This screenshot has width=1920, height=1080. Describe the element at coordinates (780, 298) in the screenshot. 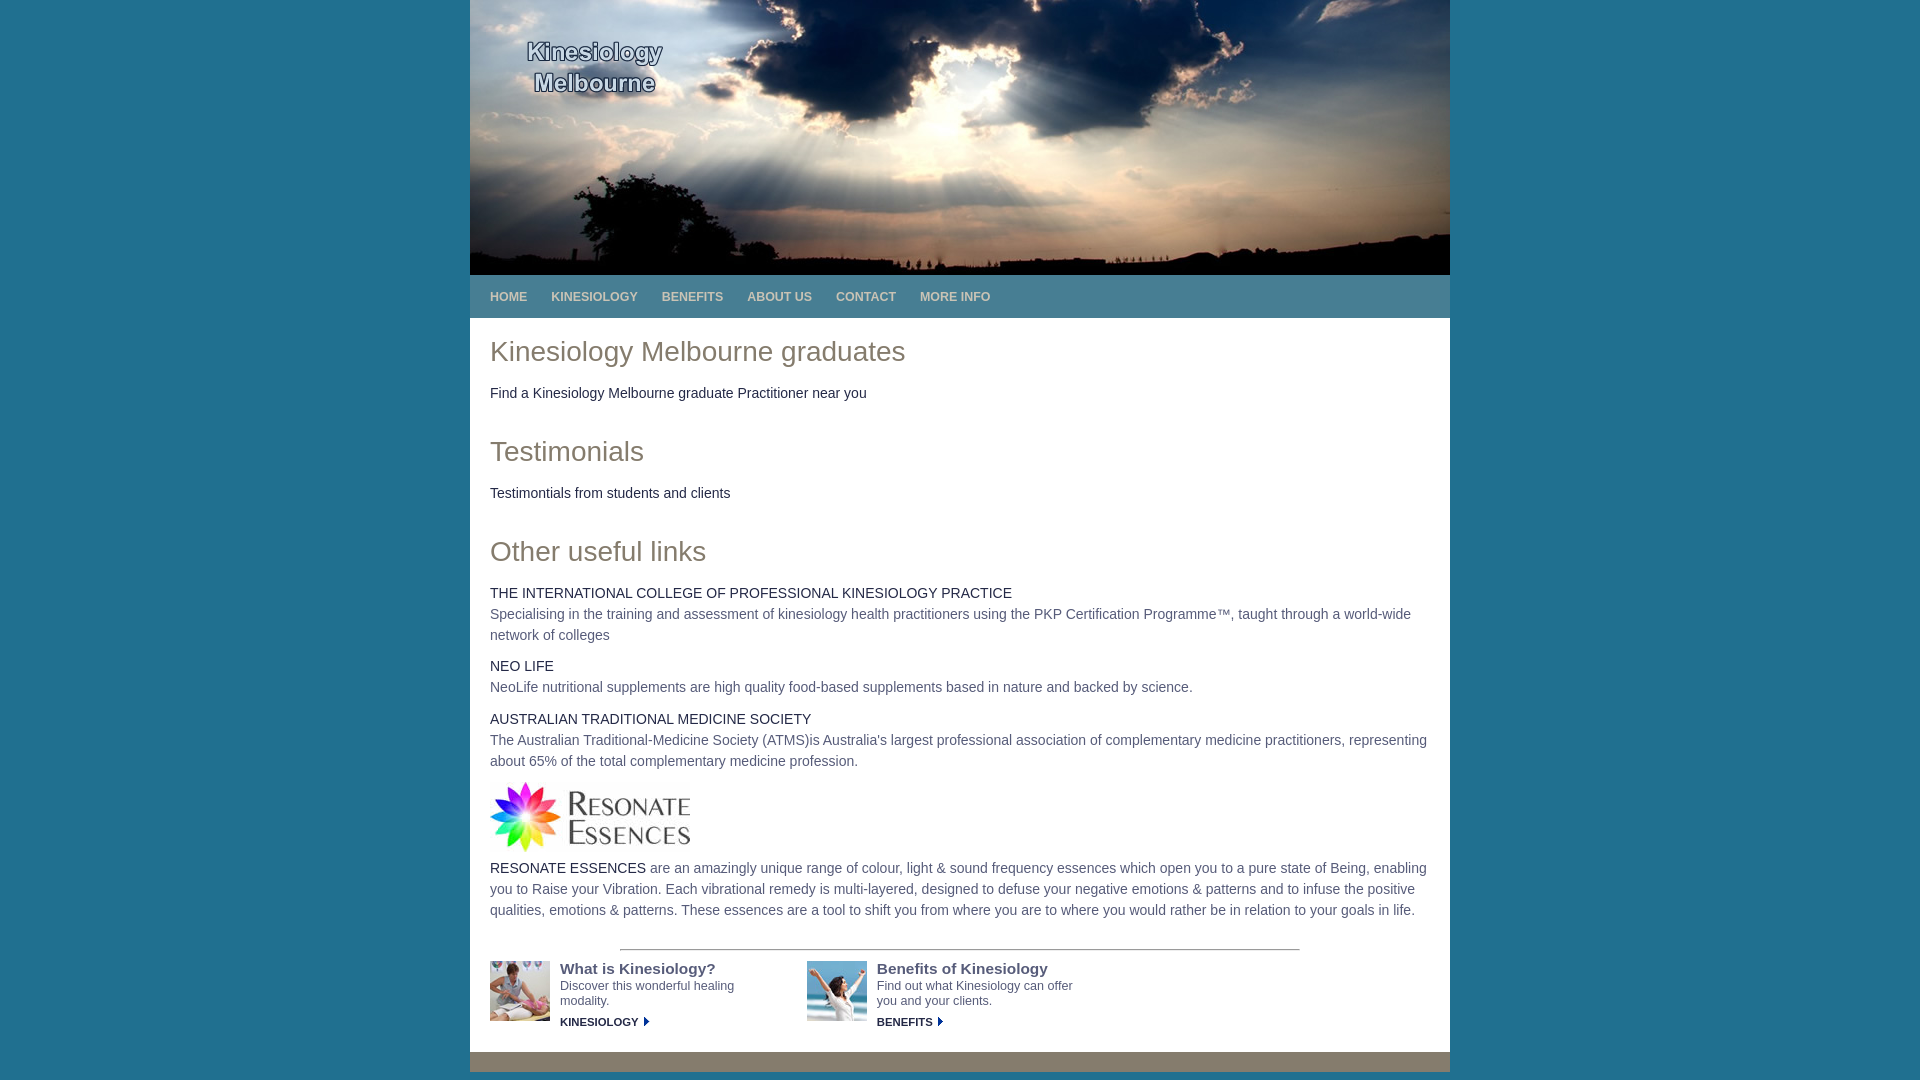

I see `ABOUT US` at that location.